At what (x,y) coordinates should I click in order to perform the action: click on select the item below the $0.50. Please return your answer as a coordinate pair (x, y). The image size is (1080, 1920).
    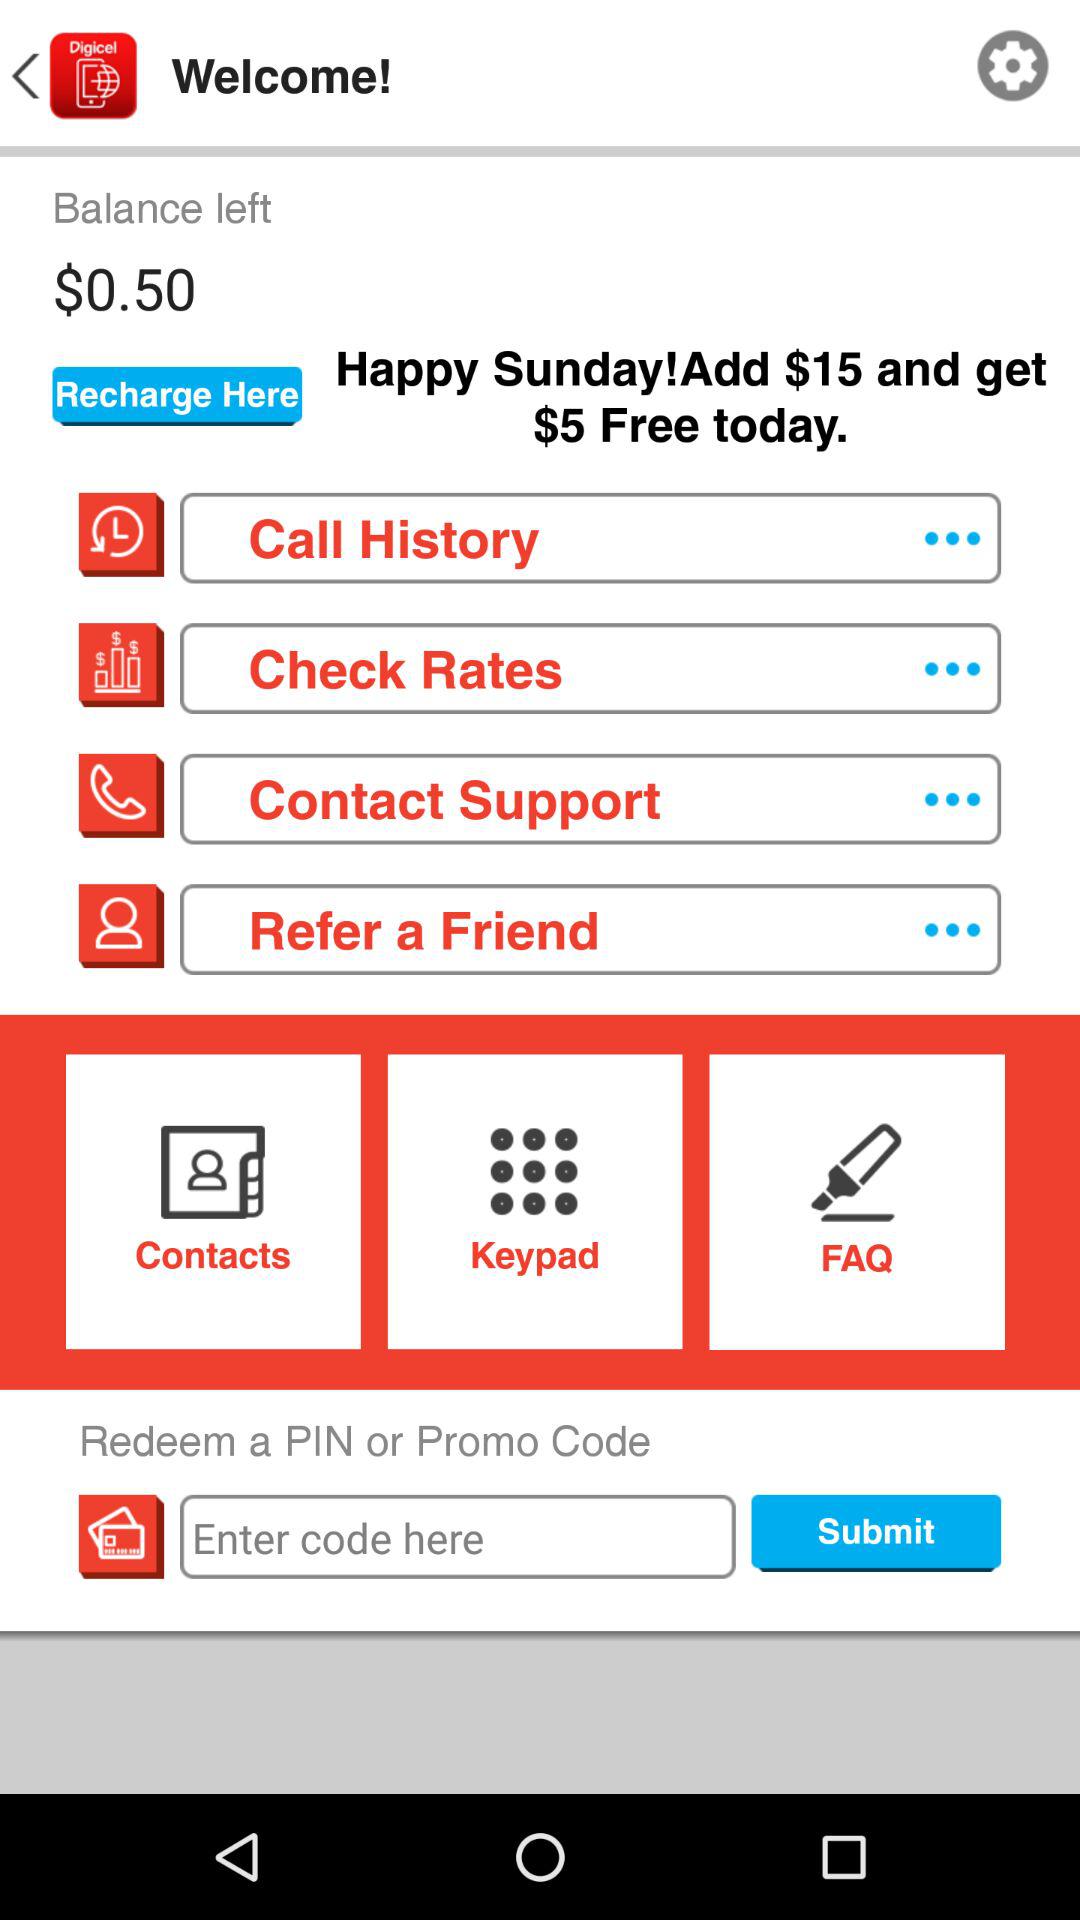
    Looking at the image, I should click on (177, 396).